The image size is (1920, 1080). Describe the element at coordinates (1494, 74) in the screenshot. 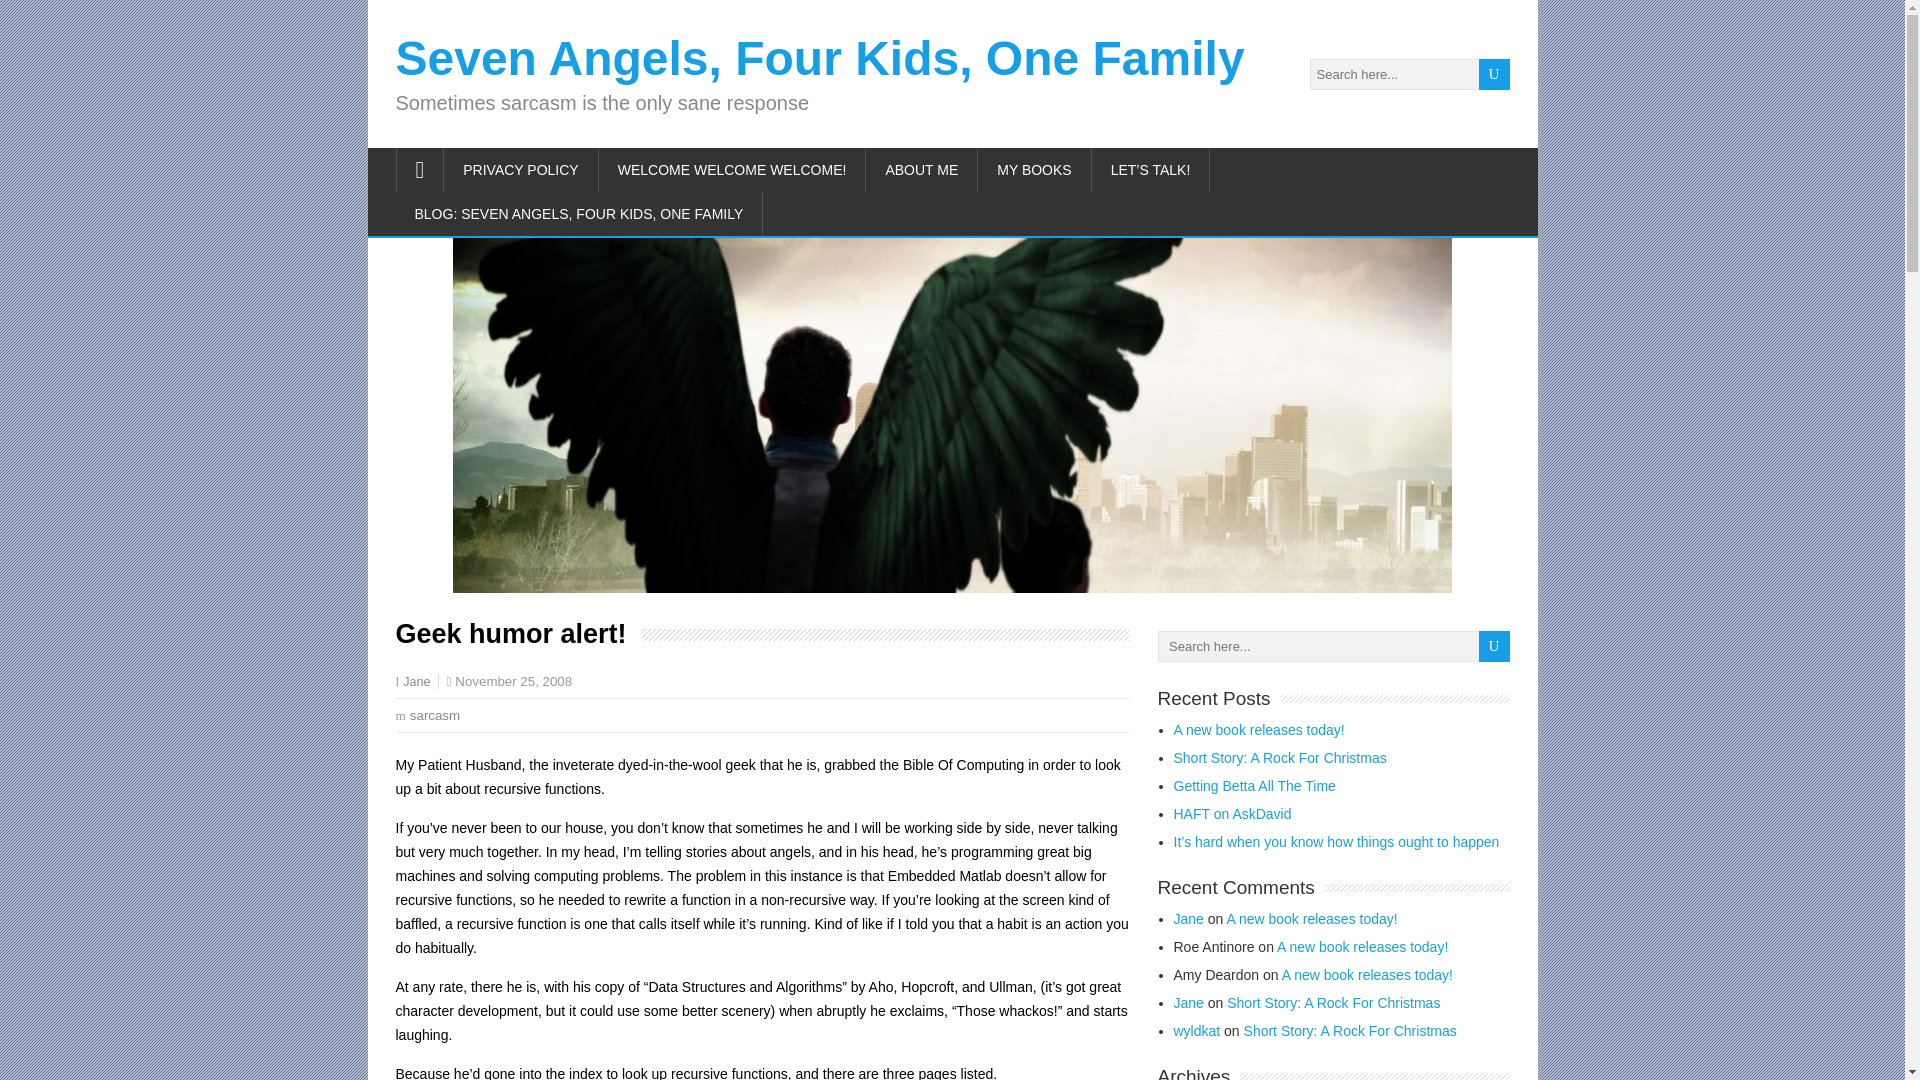

I see `U` at that location.